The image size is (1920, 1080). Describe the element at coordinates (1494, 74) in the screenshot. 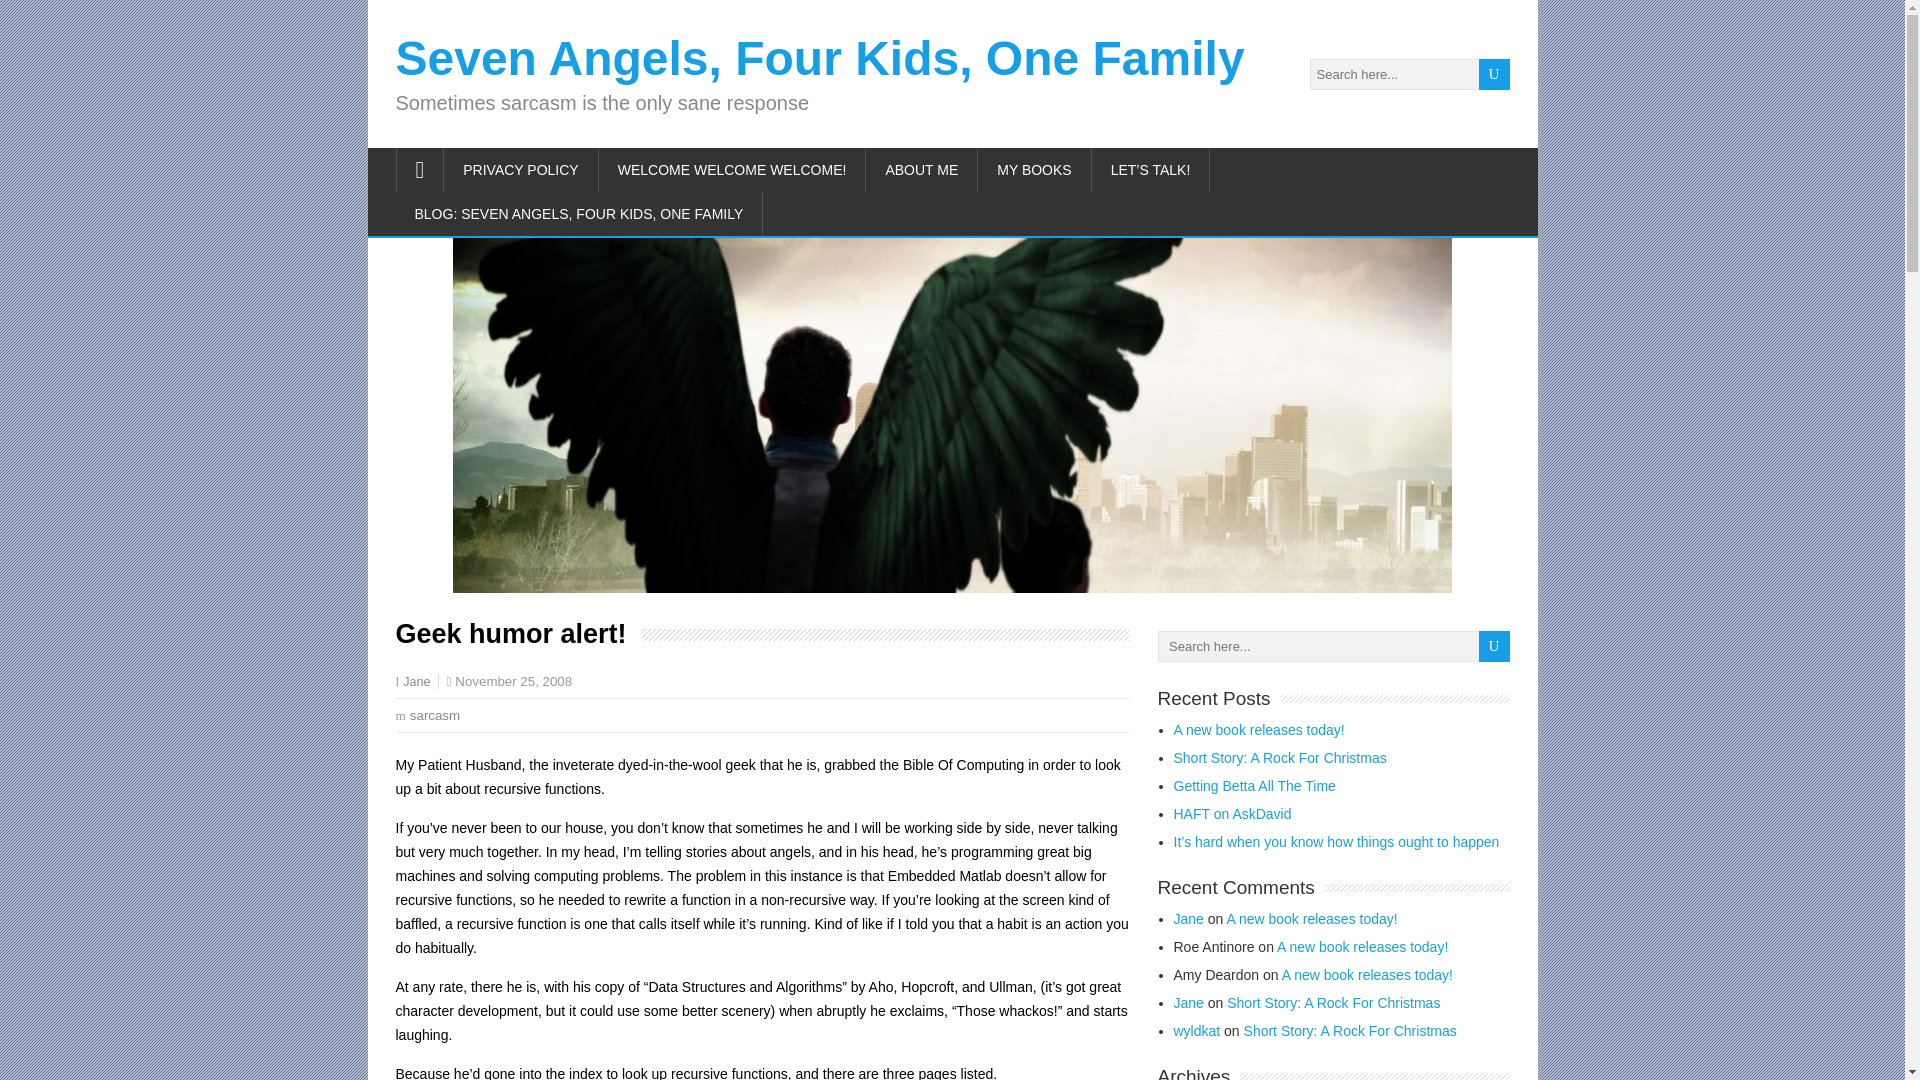

I see `U` at that location.